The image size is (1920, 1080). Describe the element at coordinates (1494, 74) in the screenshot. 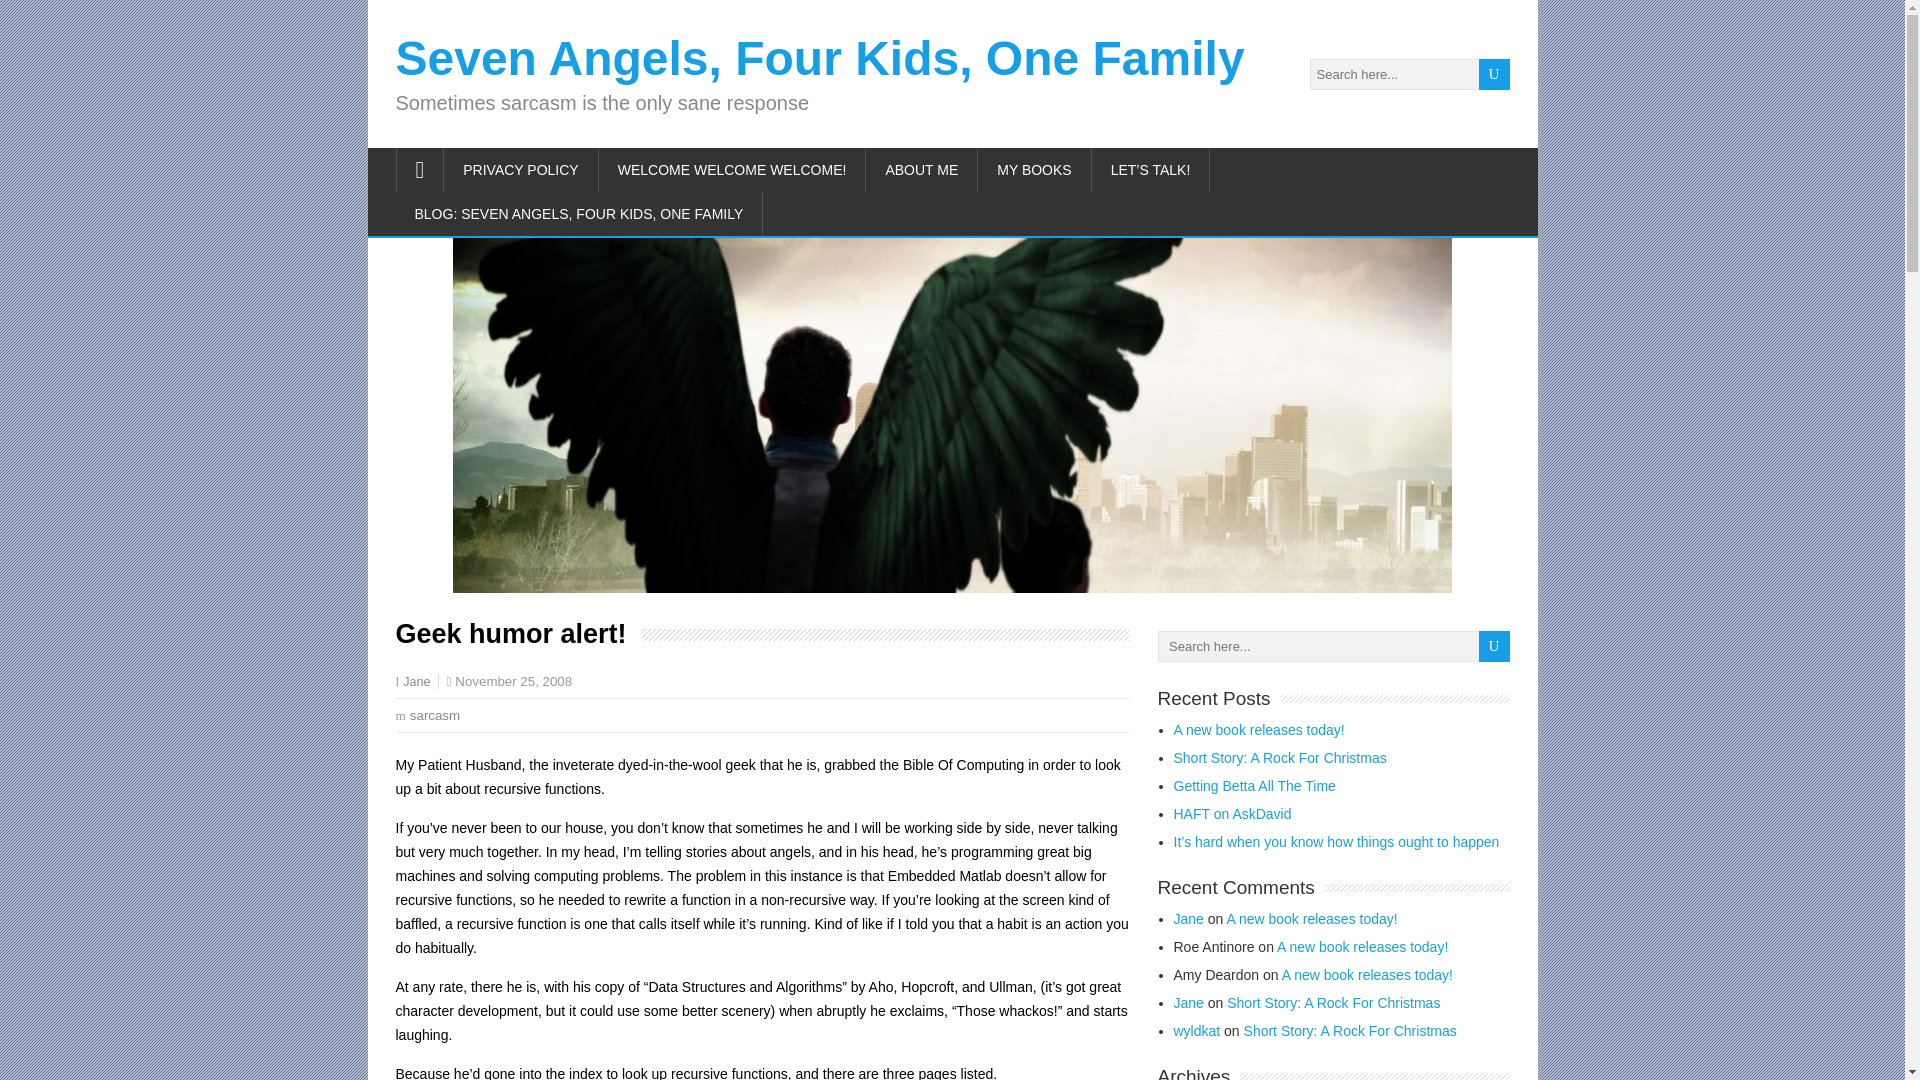

I see `U` at that location.